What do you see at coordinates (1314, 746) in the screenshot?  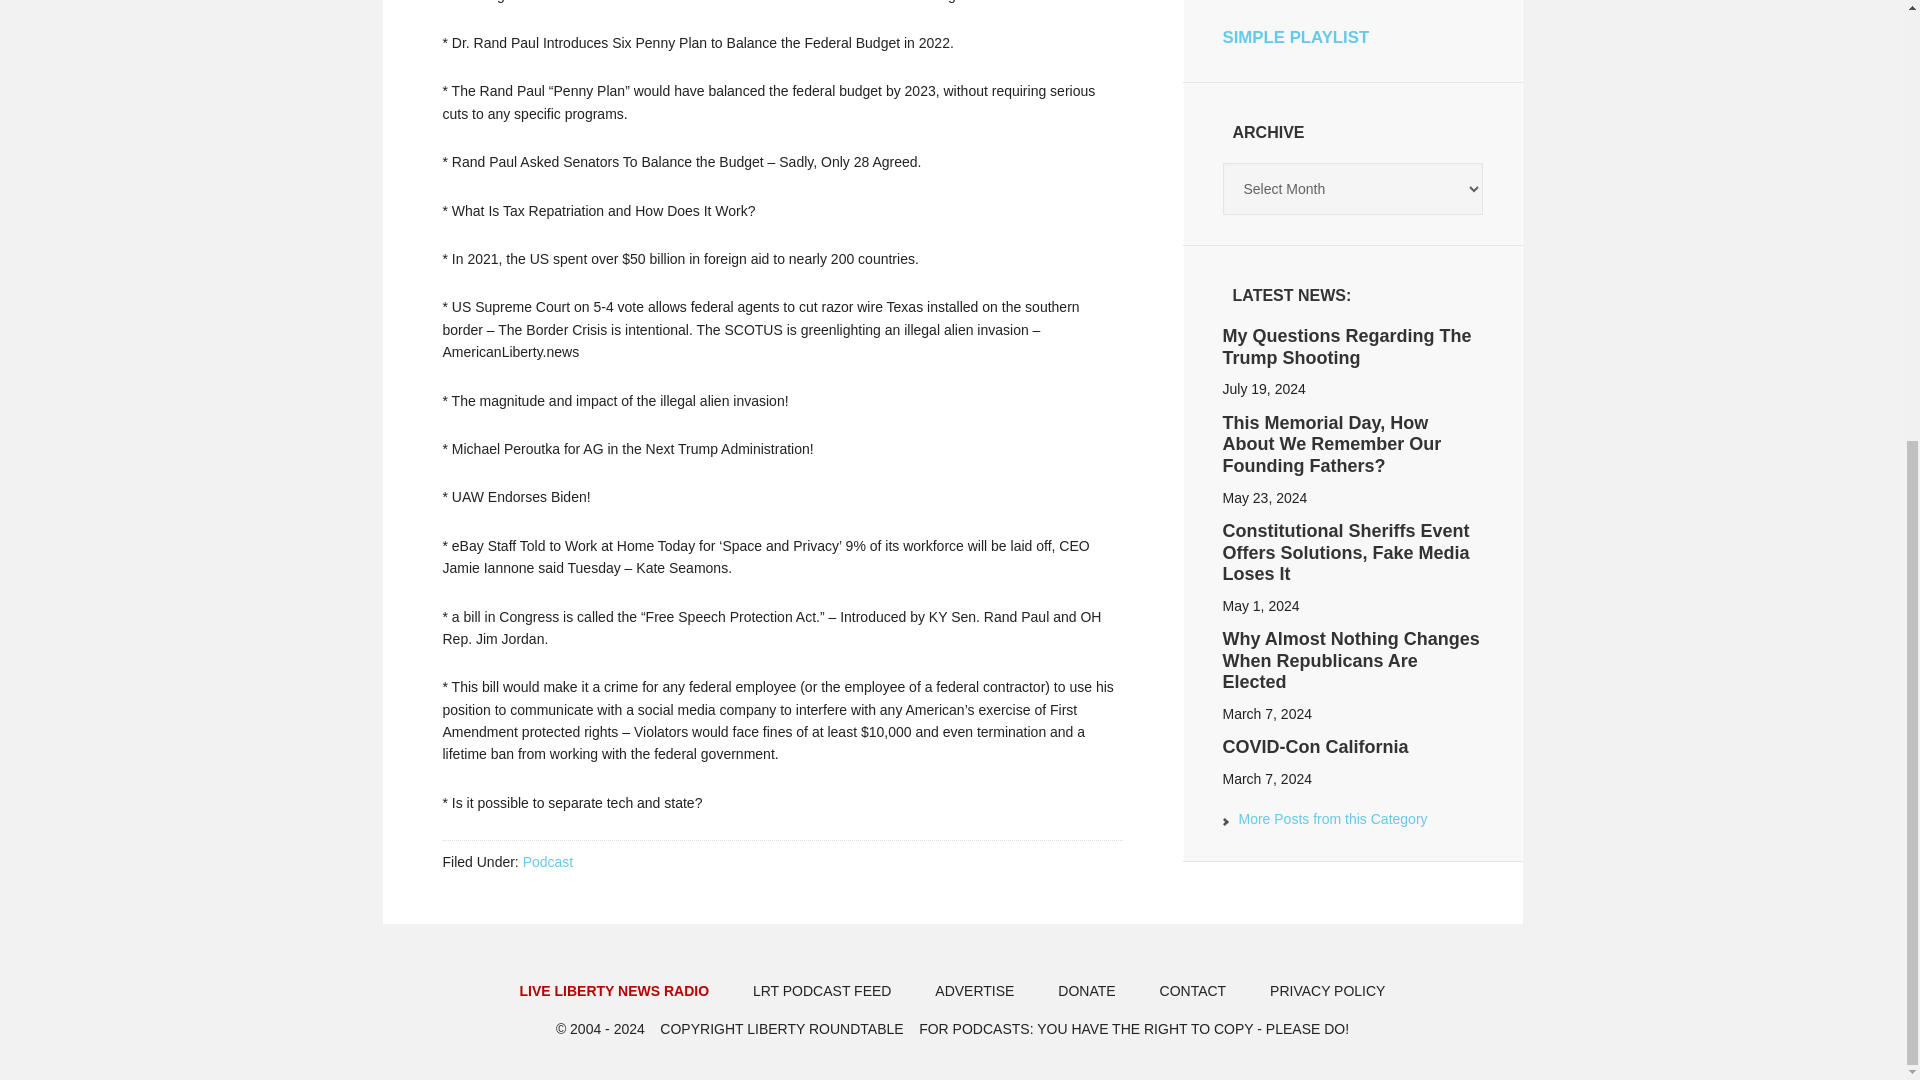 I see `COVID-Con California` at bounding box center [1314, 746].